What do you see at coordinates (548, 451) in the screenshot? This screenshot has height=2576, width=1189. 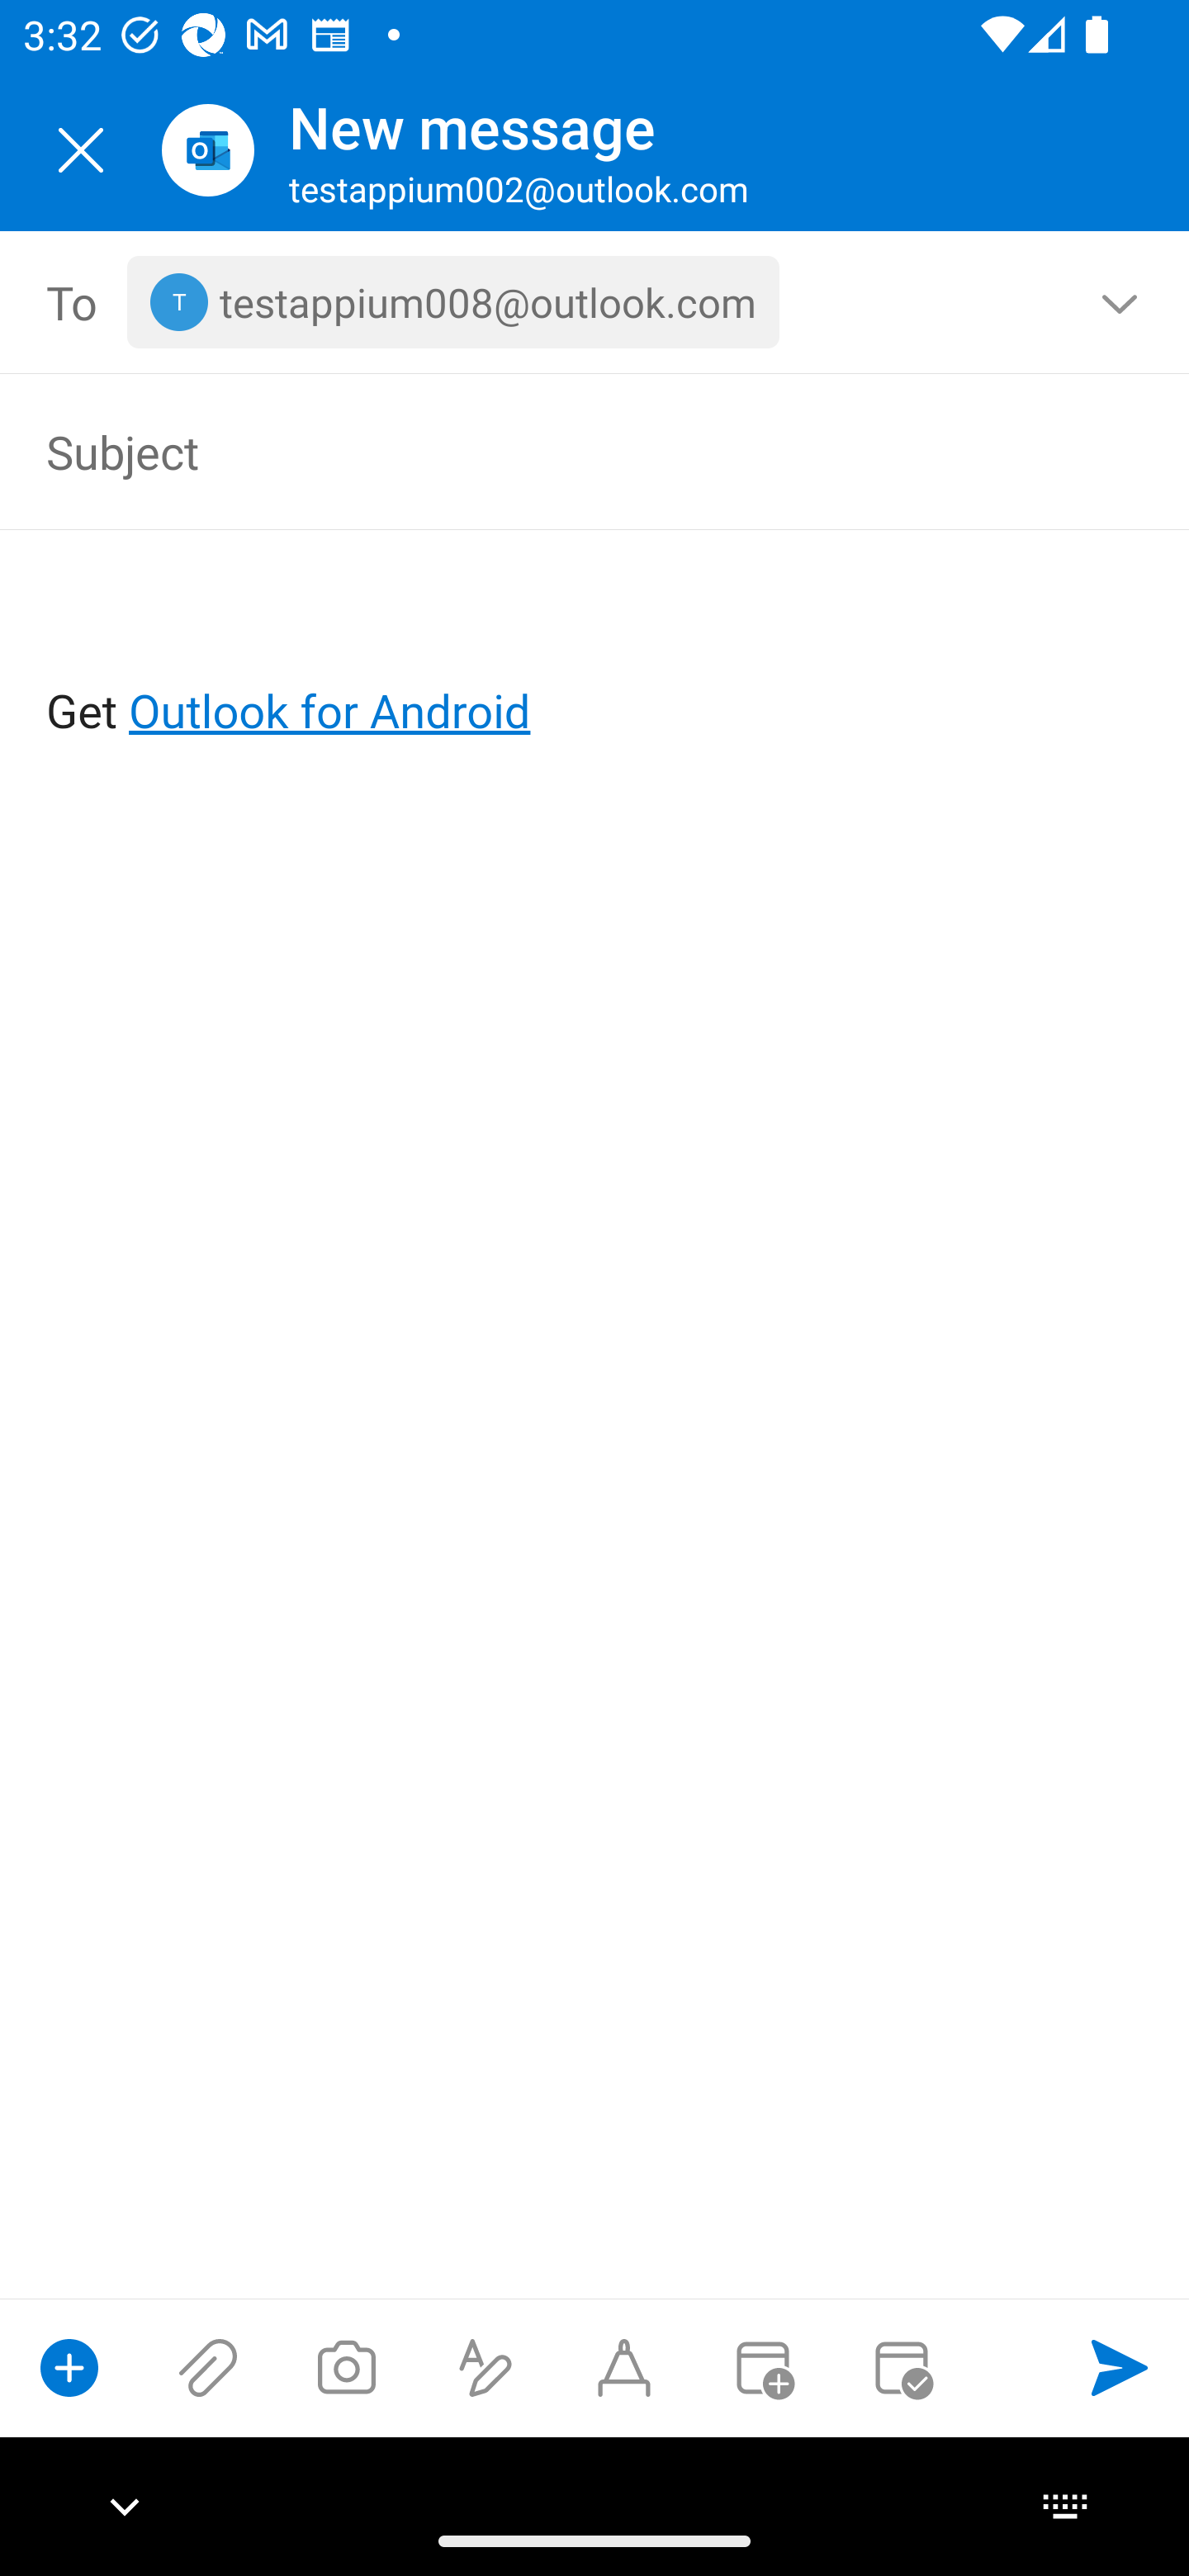 I see `Subject` at bounding box center [548, 451].